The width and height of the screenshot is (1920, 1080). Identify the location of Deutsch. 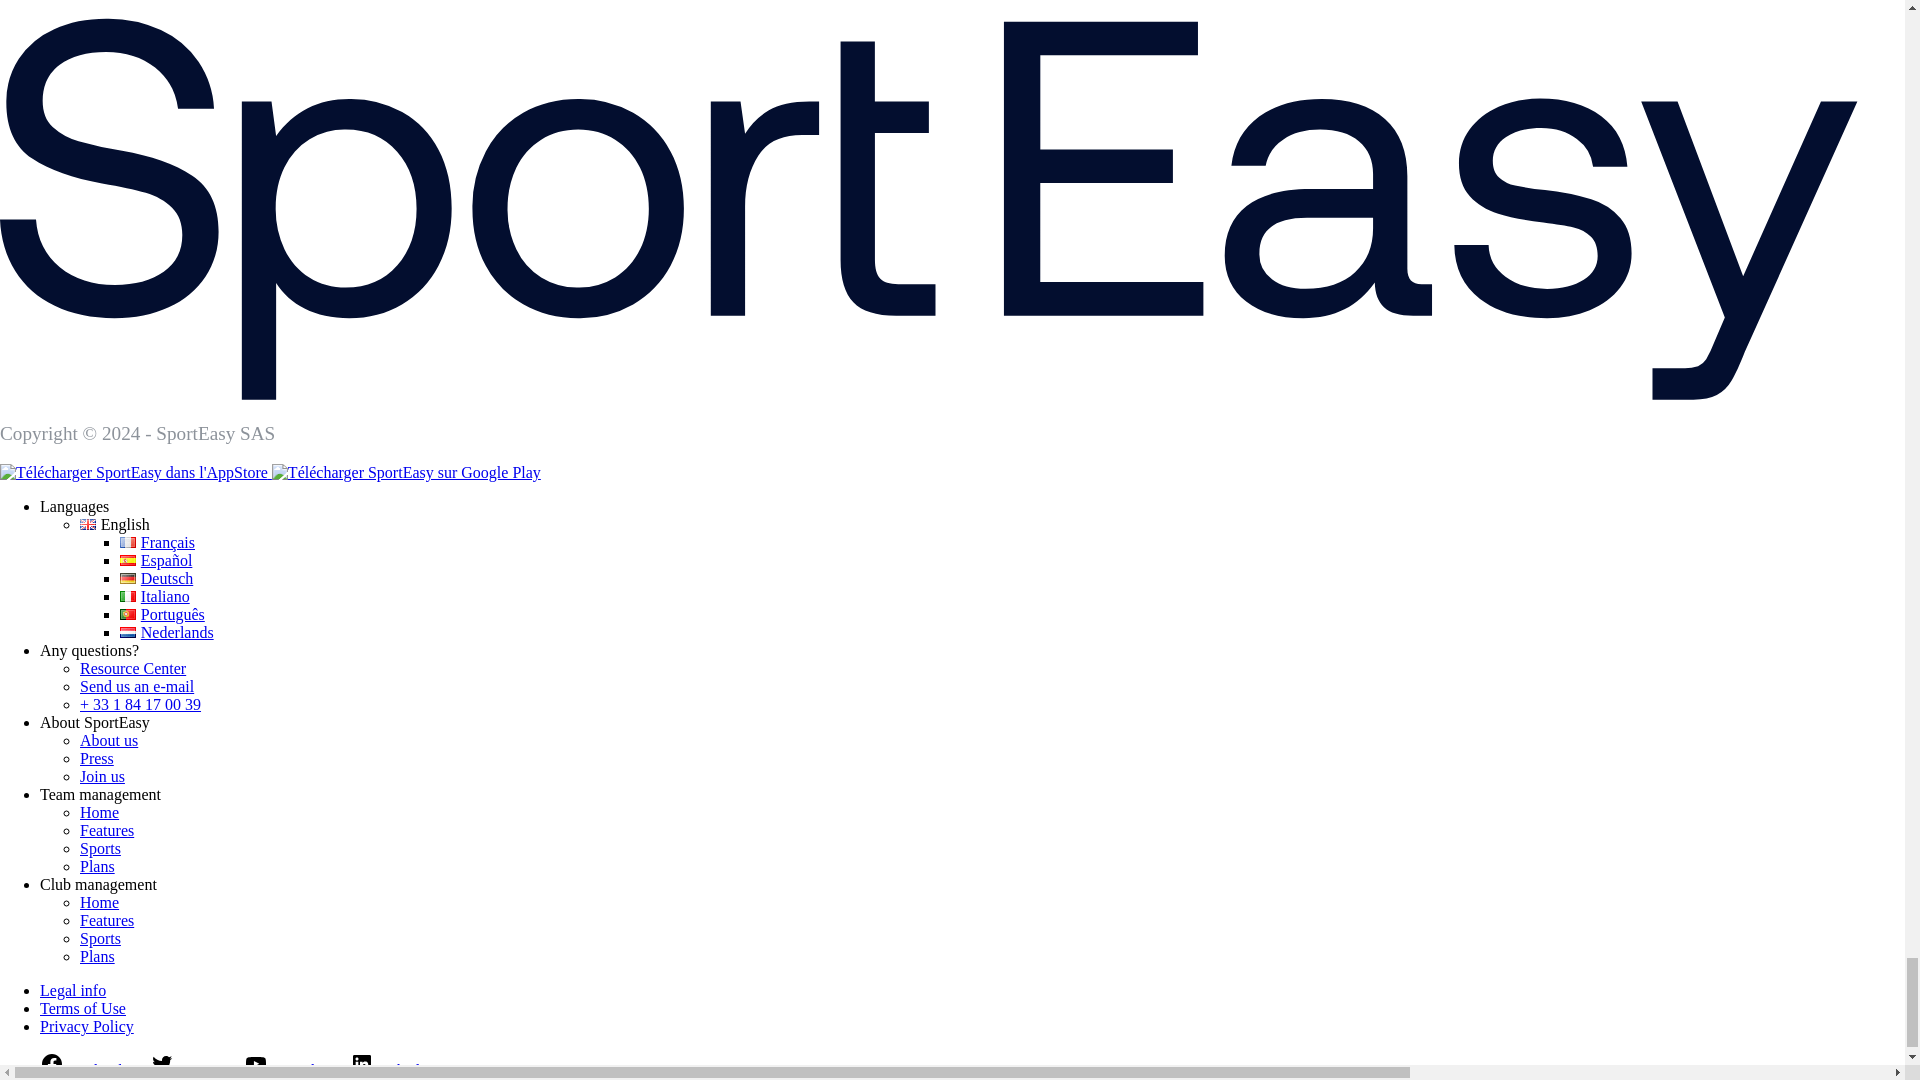
(156, 578).